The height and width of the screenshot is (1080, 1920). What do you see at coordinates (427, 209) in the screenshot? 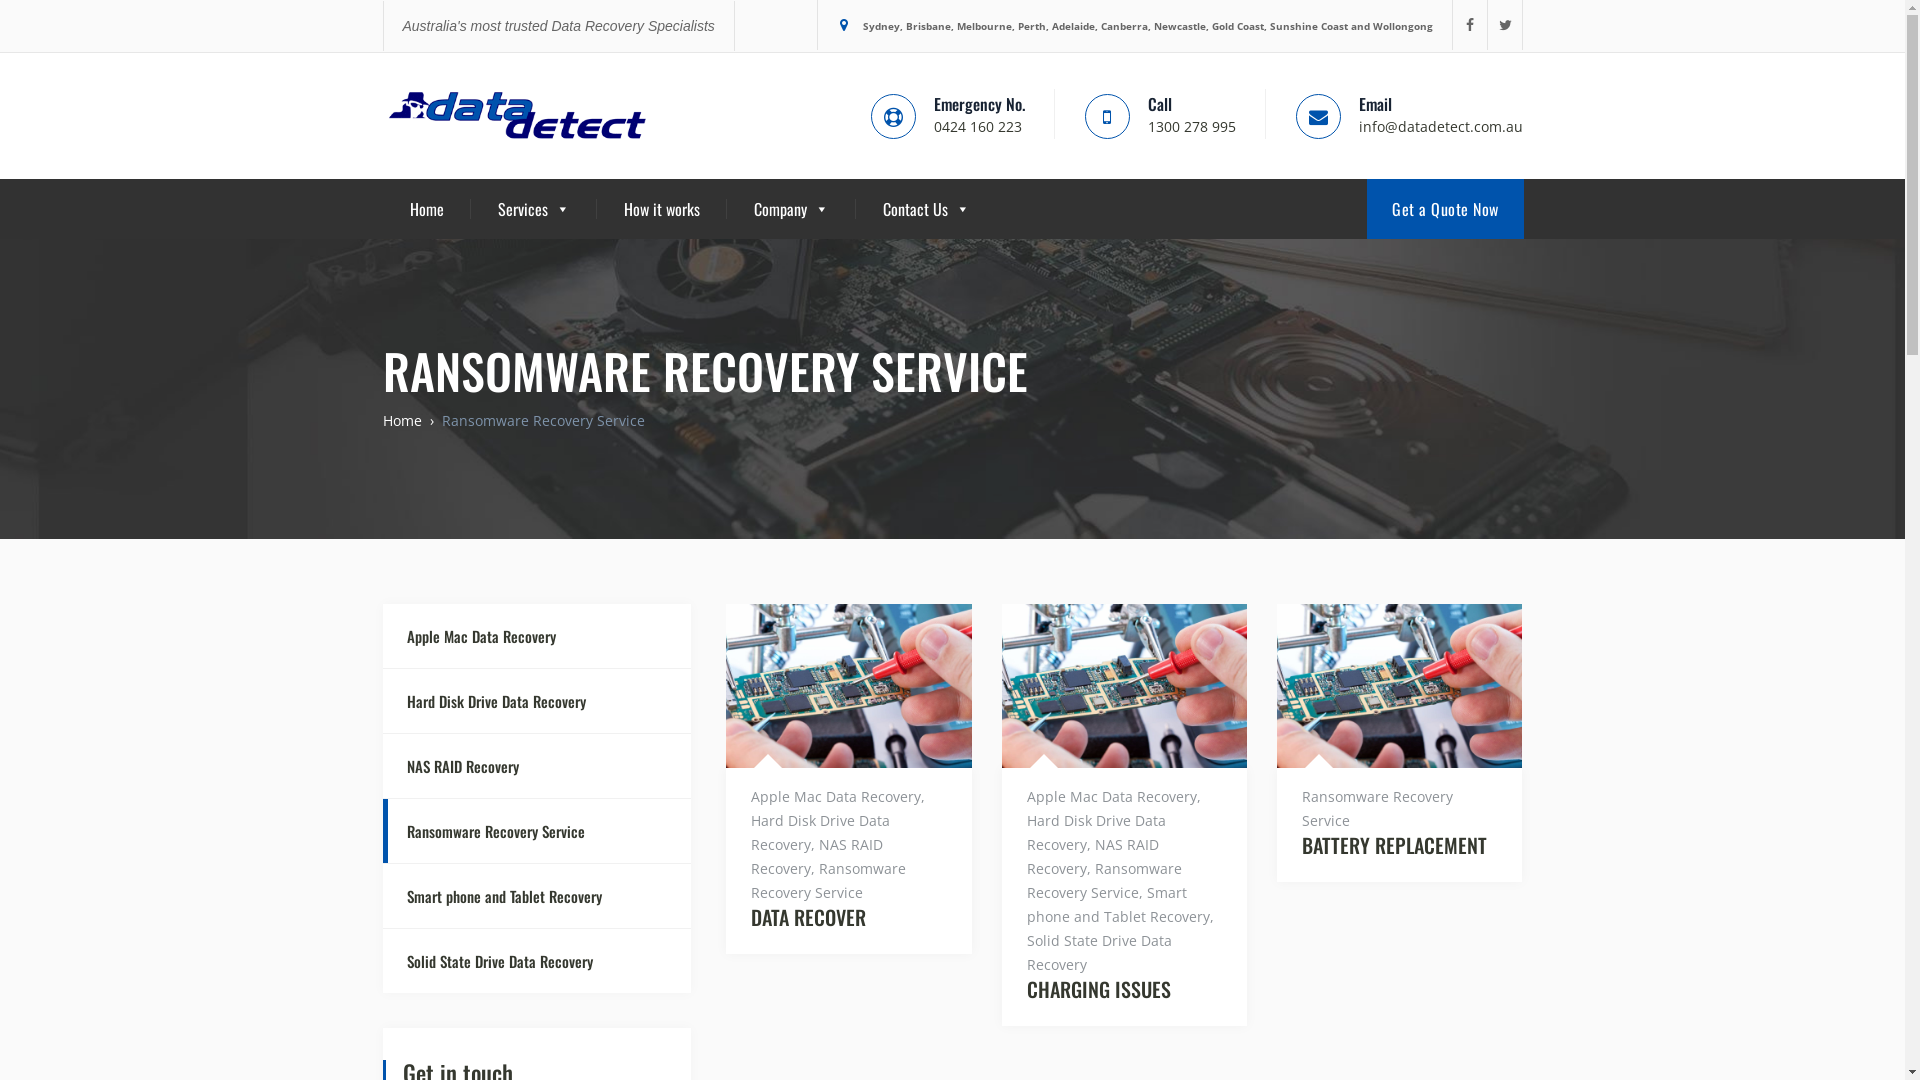
I see `Home` at bounding box center [427, 209].